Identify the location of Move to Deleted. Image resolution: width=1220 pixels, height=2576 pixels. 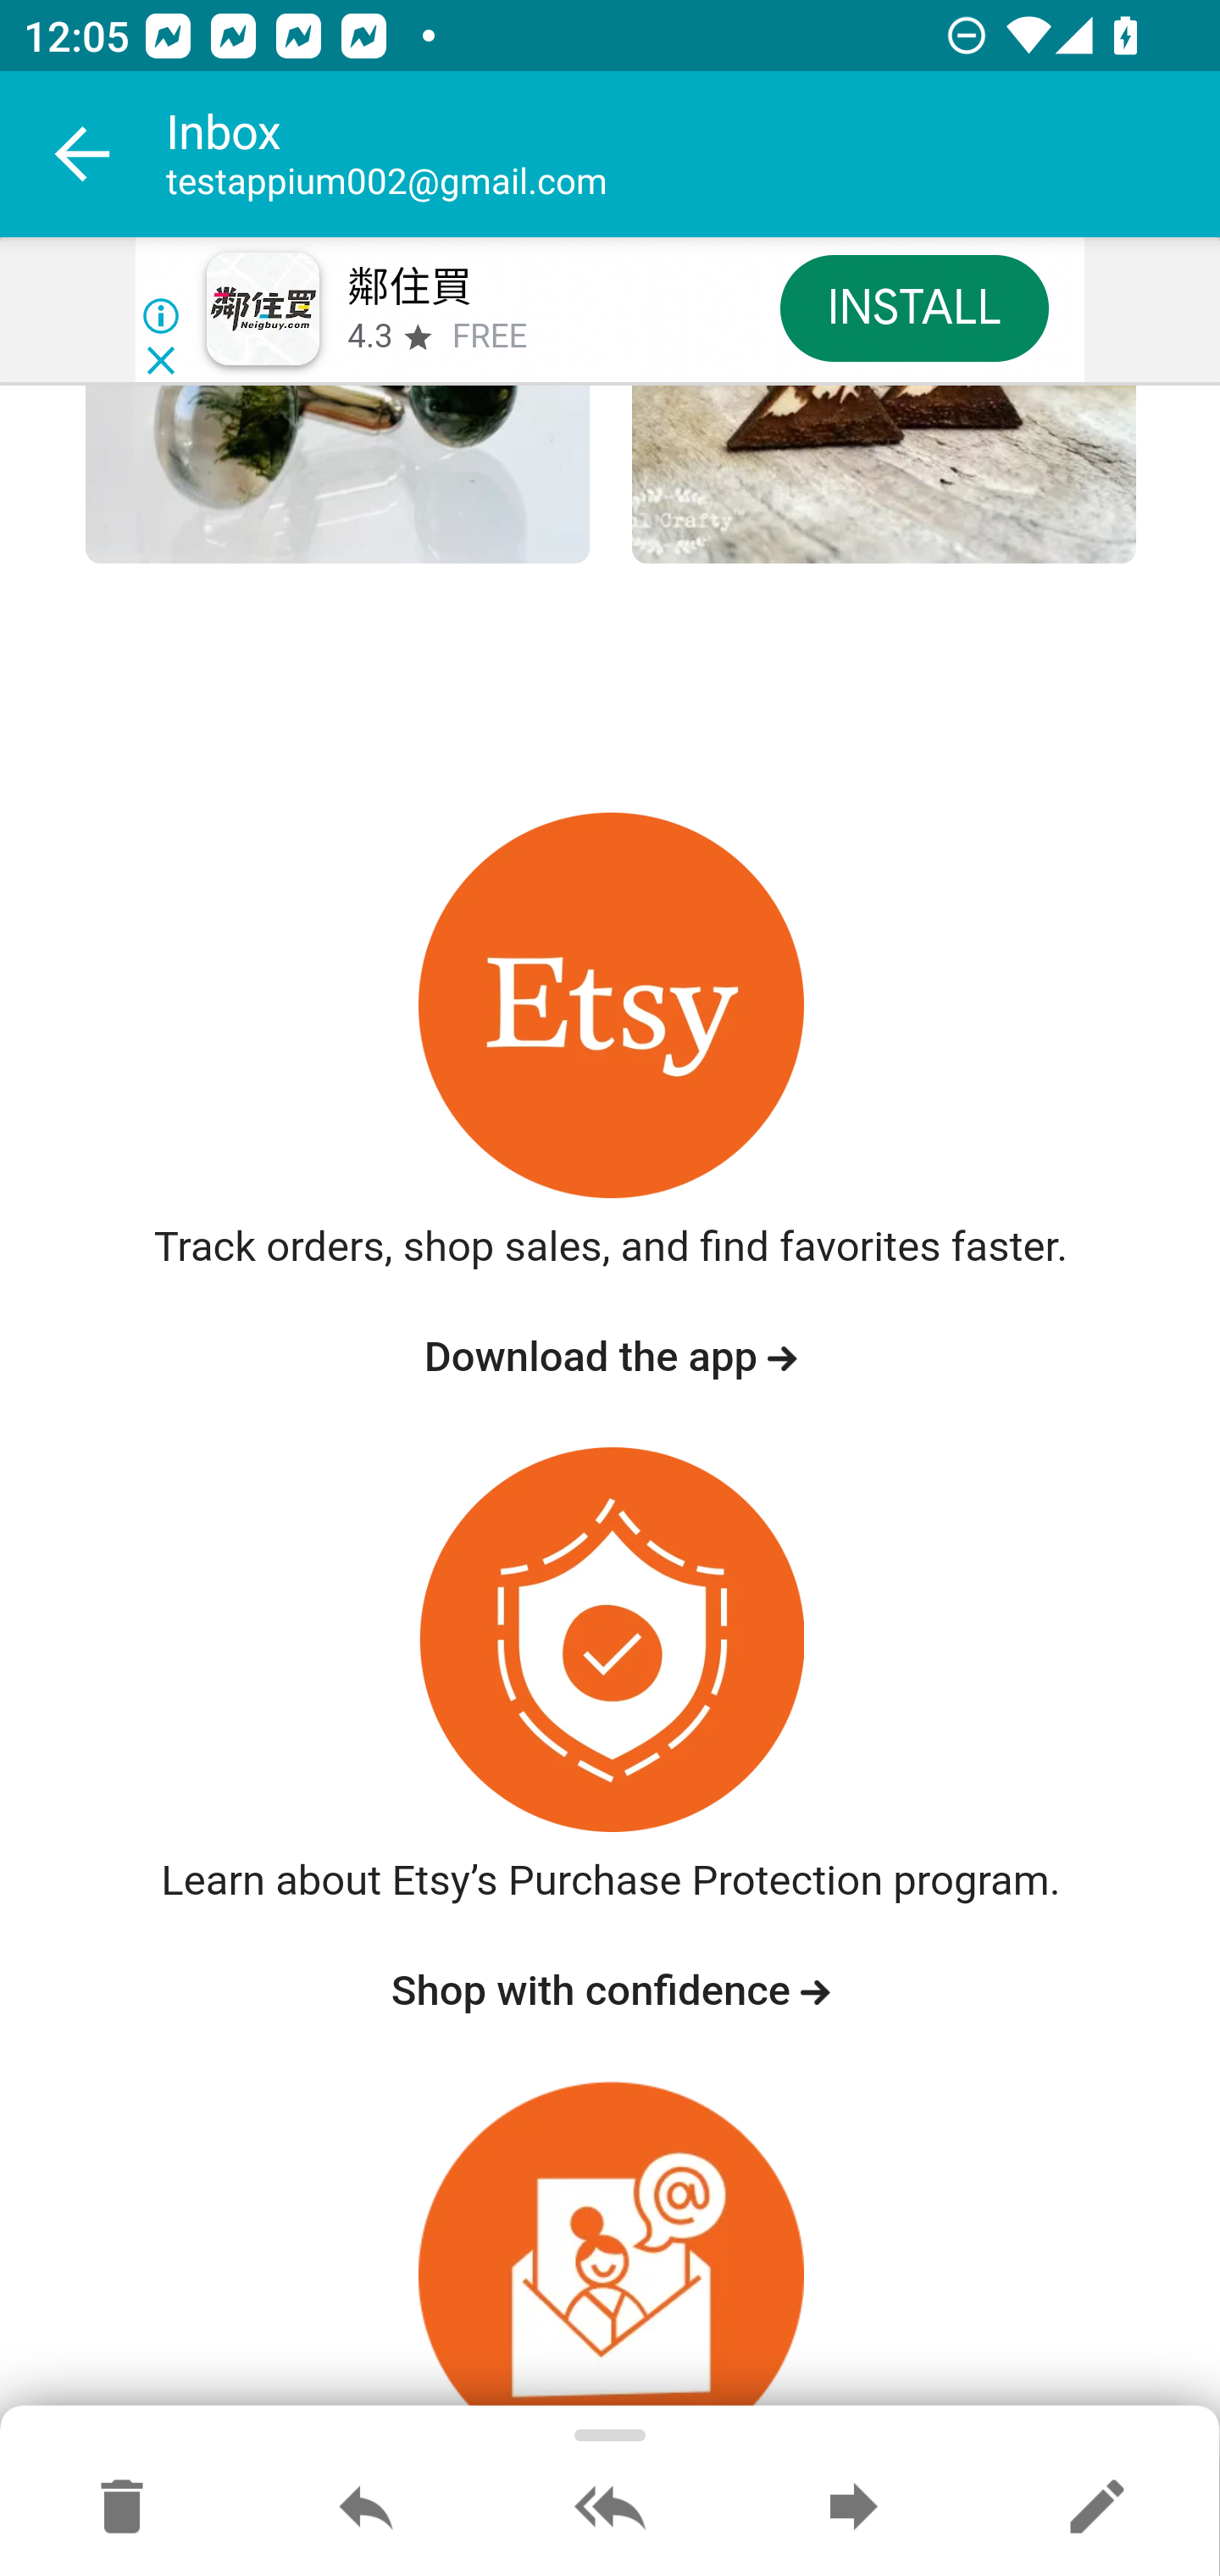
(122, 2508).